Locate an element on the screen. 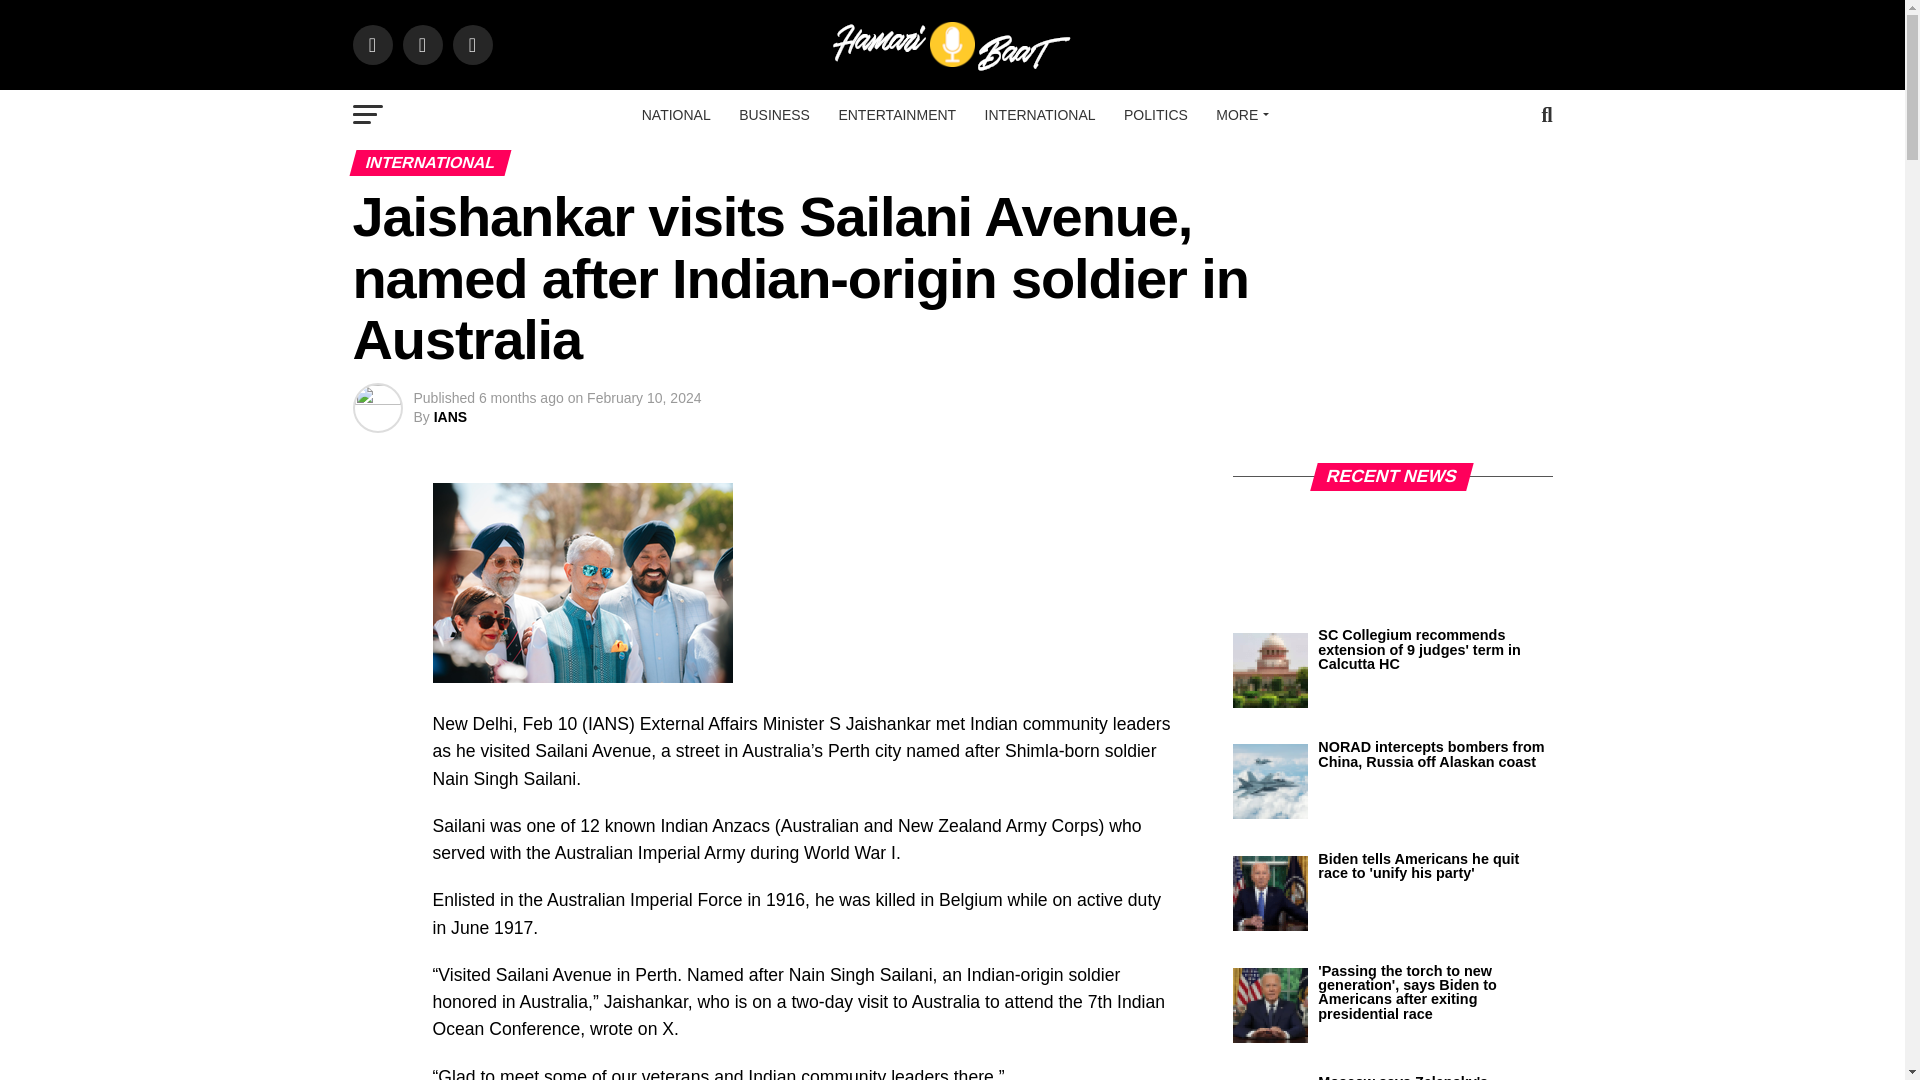  BUSINESS is located at coordinates (774, 114).